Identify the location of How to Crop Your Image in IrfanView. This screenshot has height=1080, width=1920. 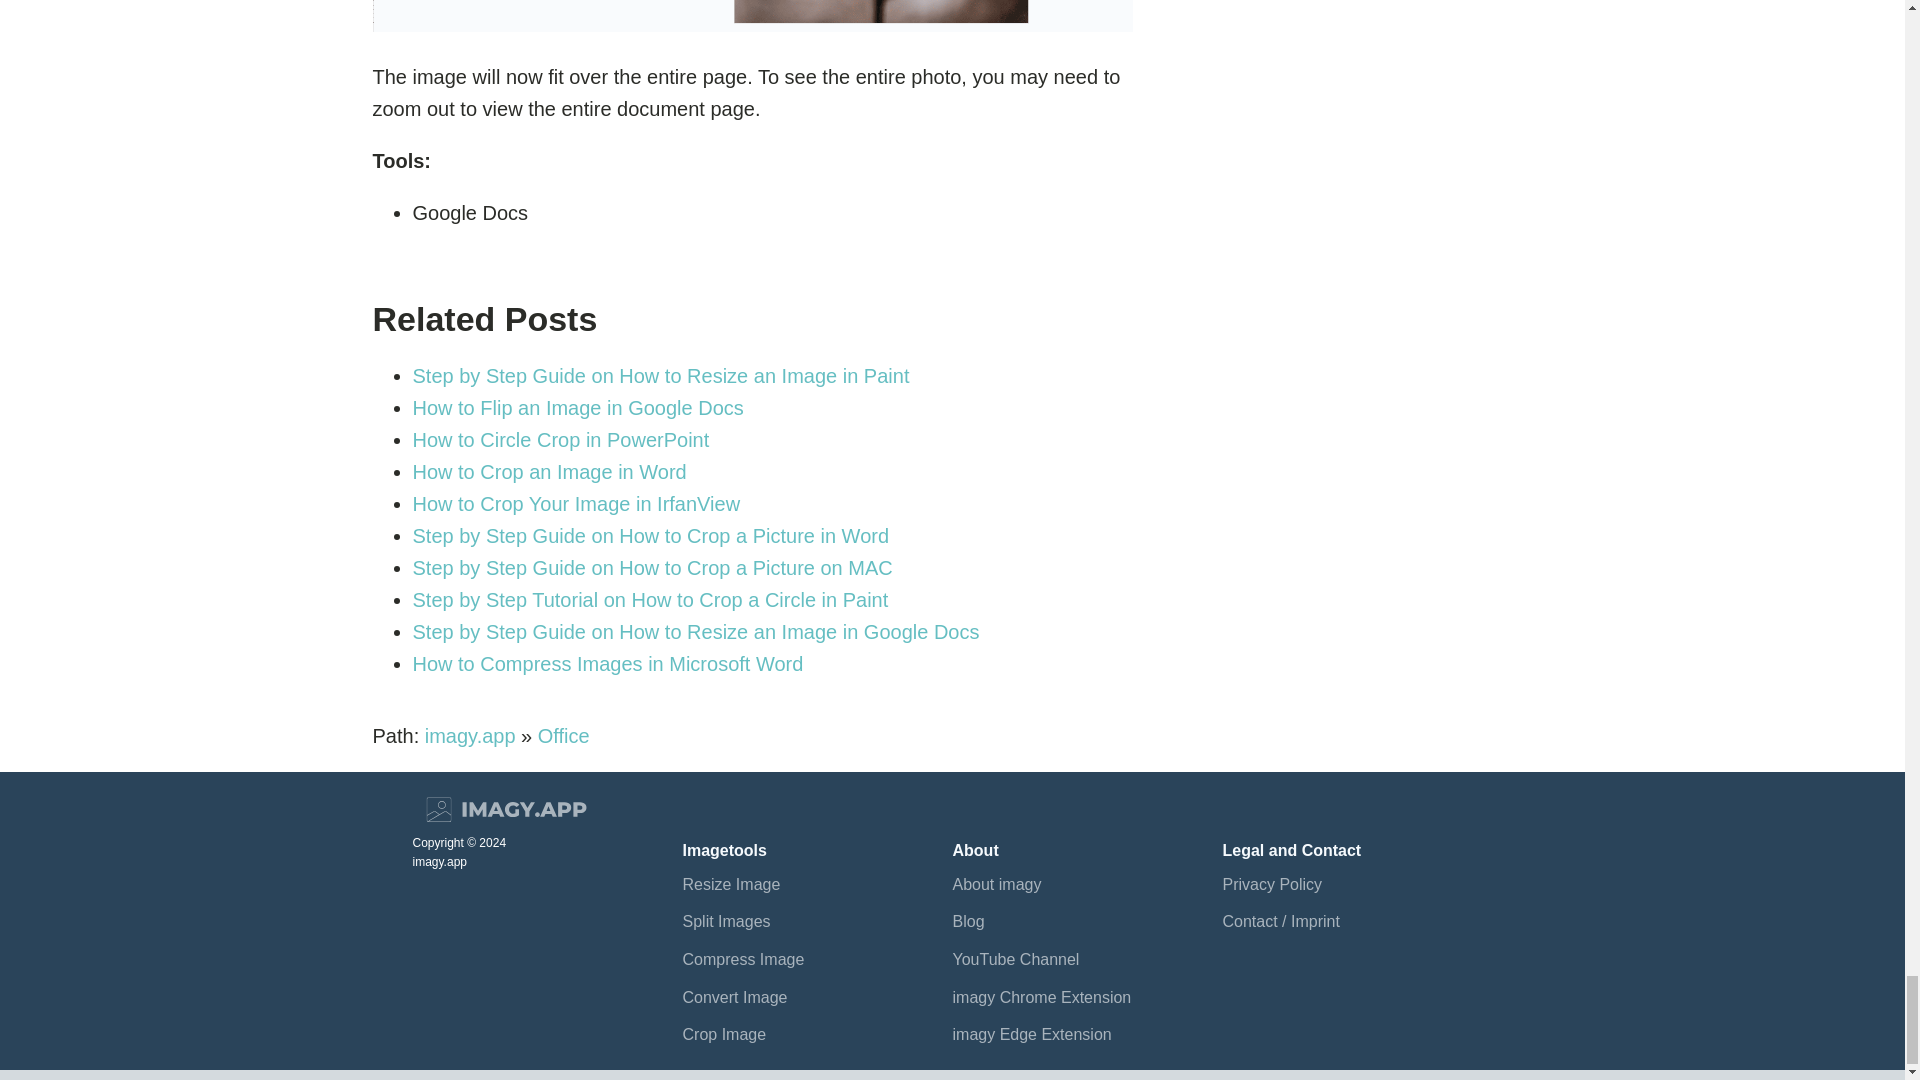
(576, 504).